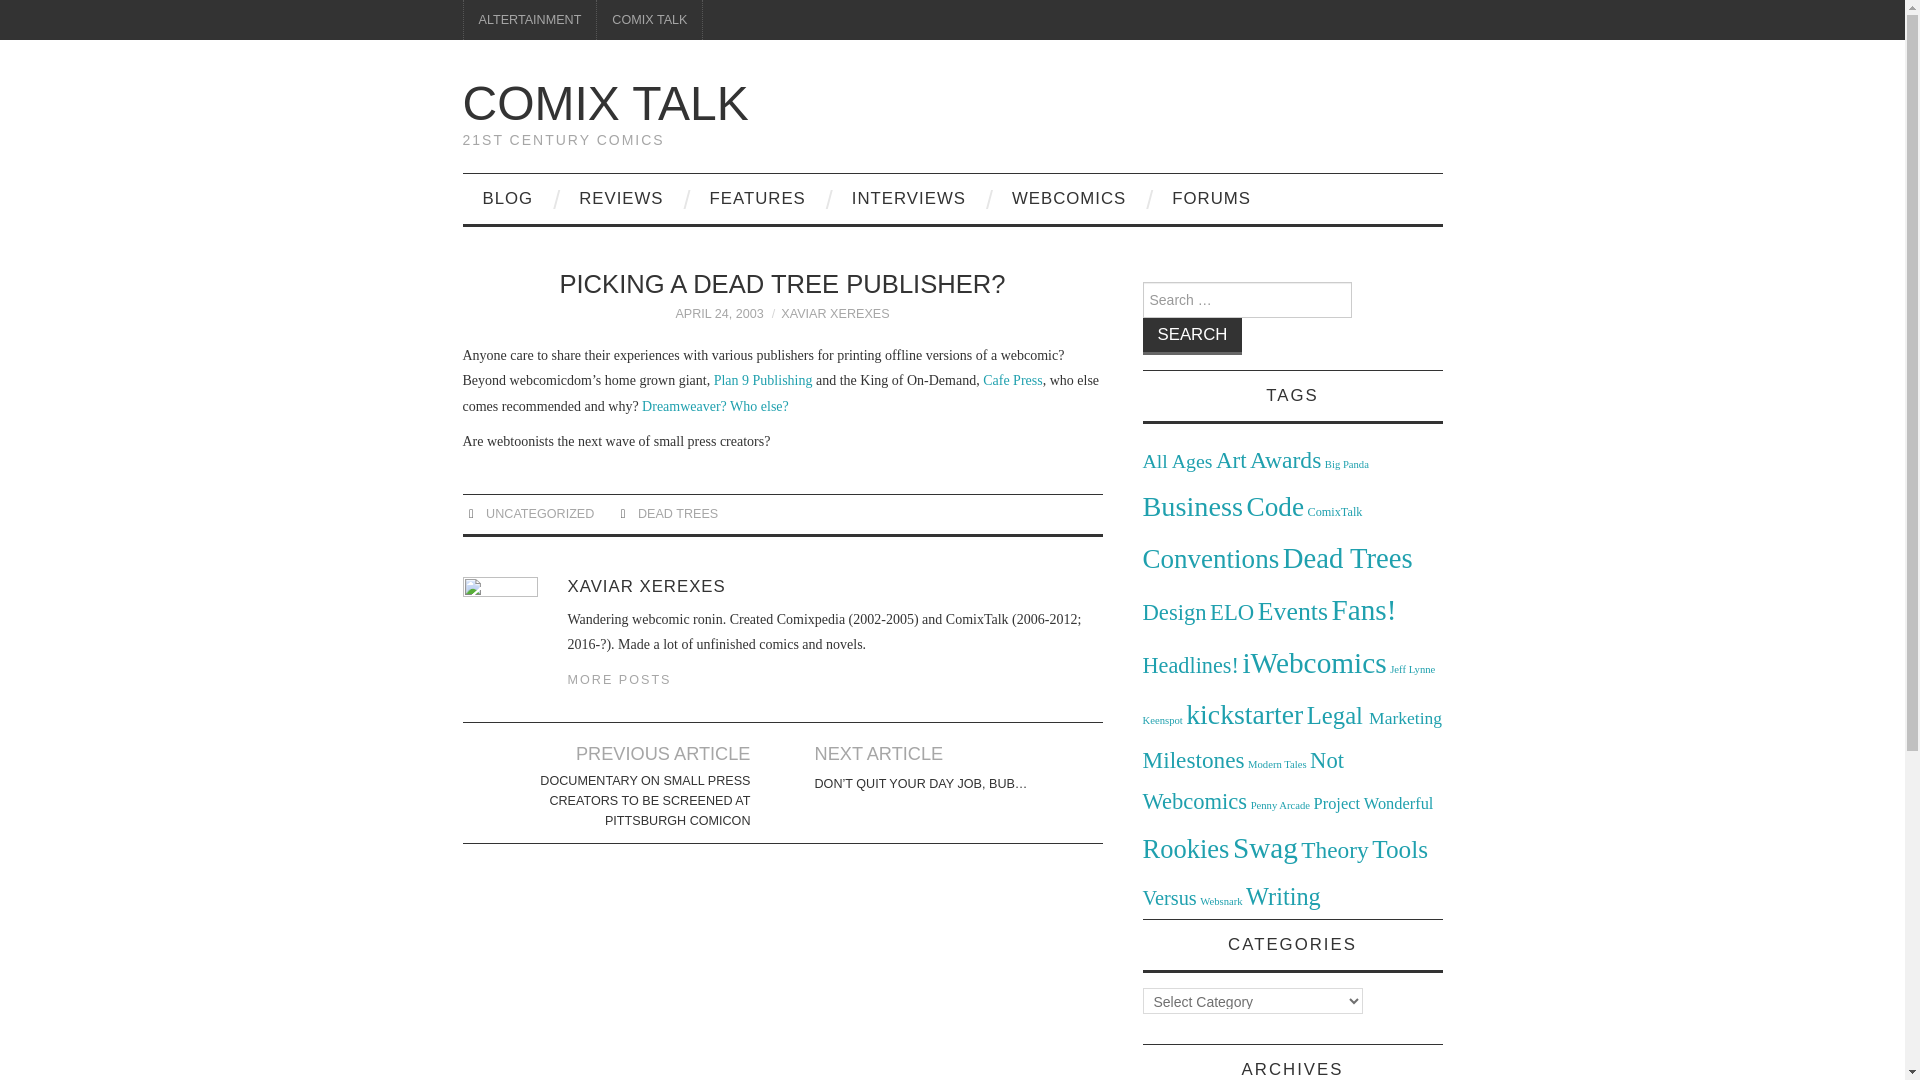  I want to click on Dead Trees, so click(1348, 558).